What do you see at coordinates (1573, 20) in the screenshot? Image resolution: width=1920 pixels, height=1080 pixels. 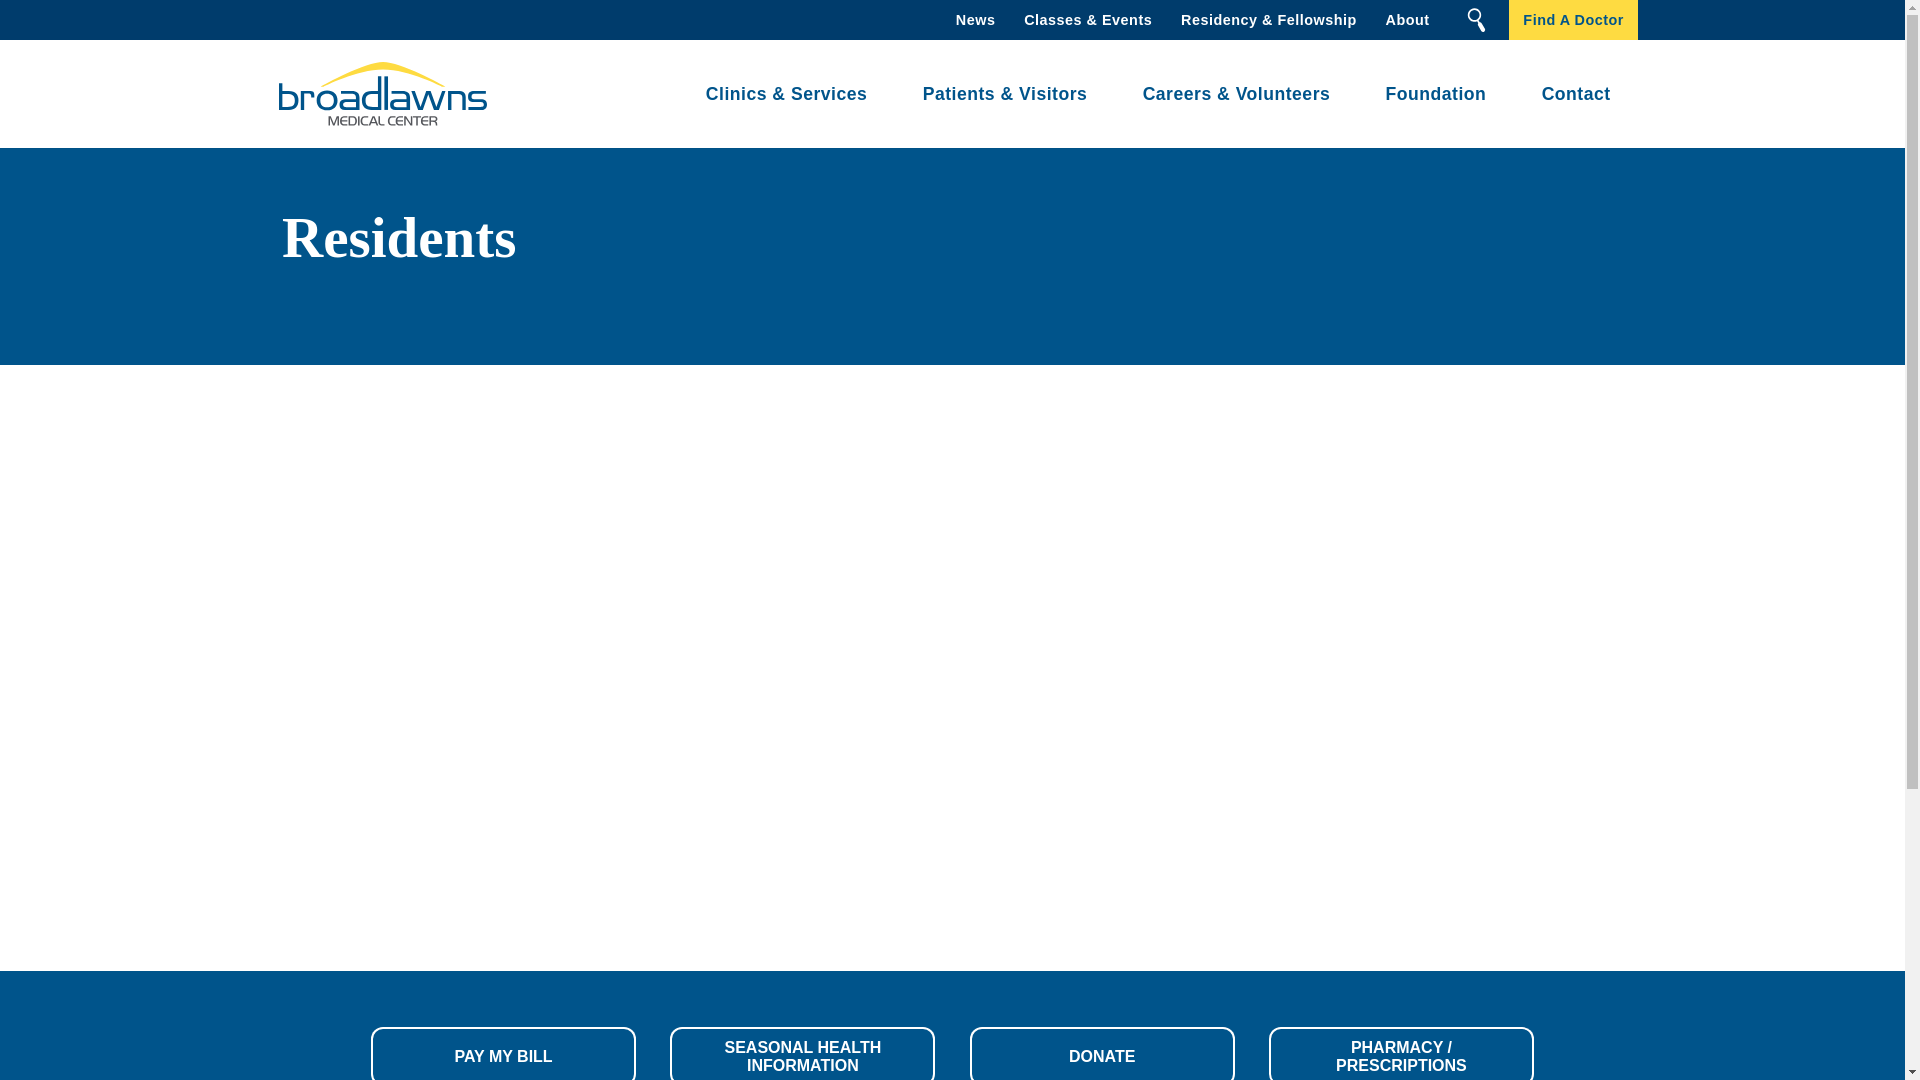 I see `Find A Doctor` at bounding box center [1573, 20].